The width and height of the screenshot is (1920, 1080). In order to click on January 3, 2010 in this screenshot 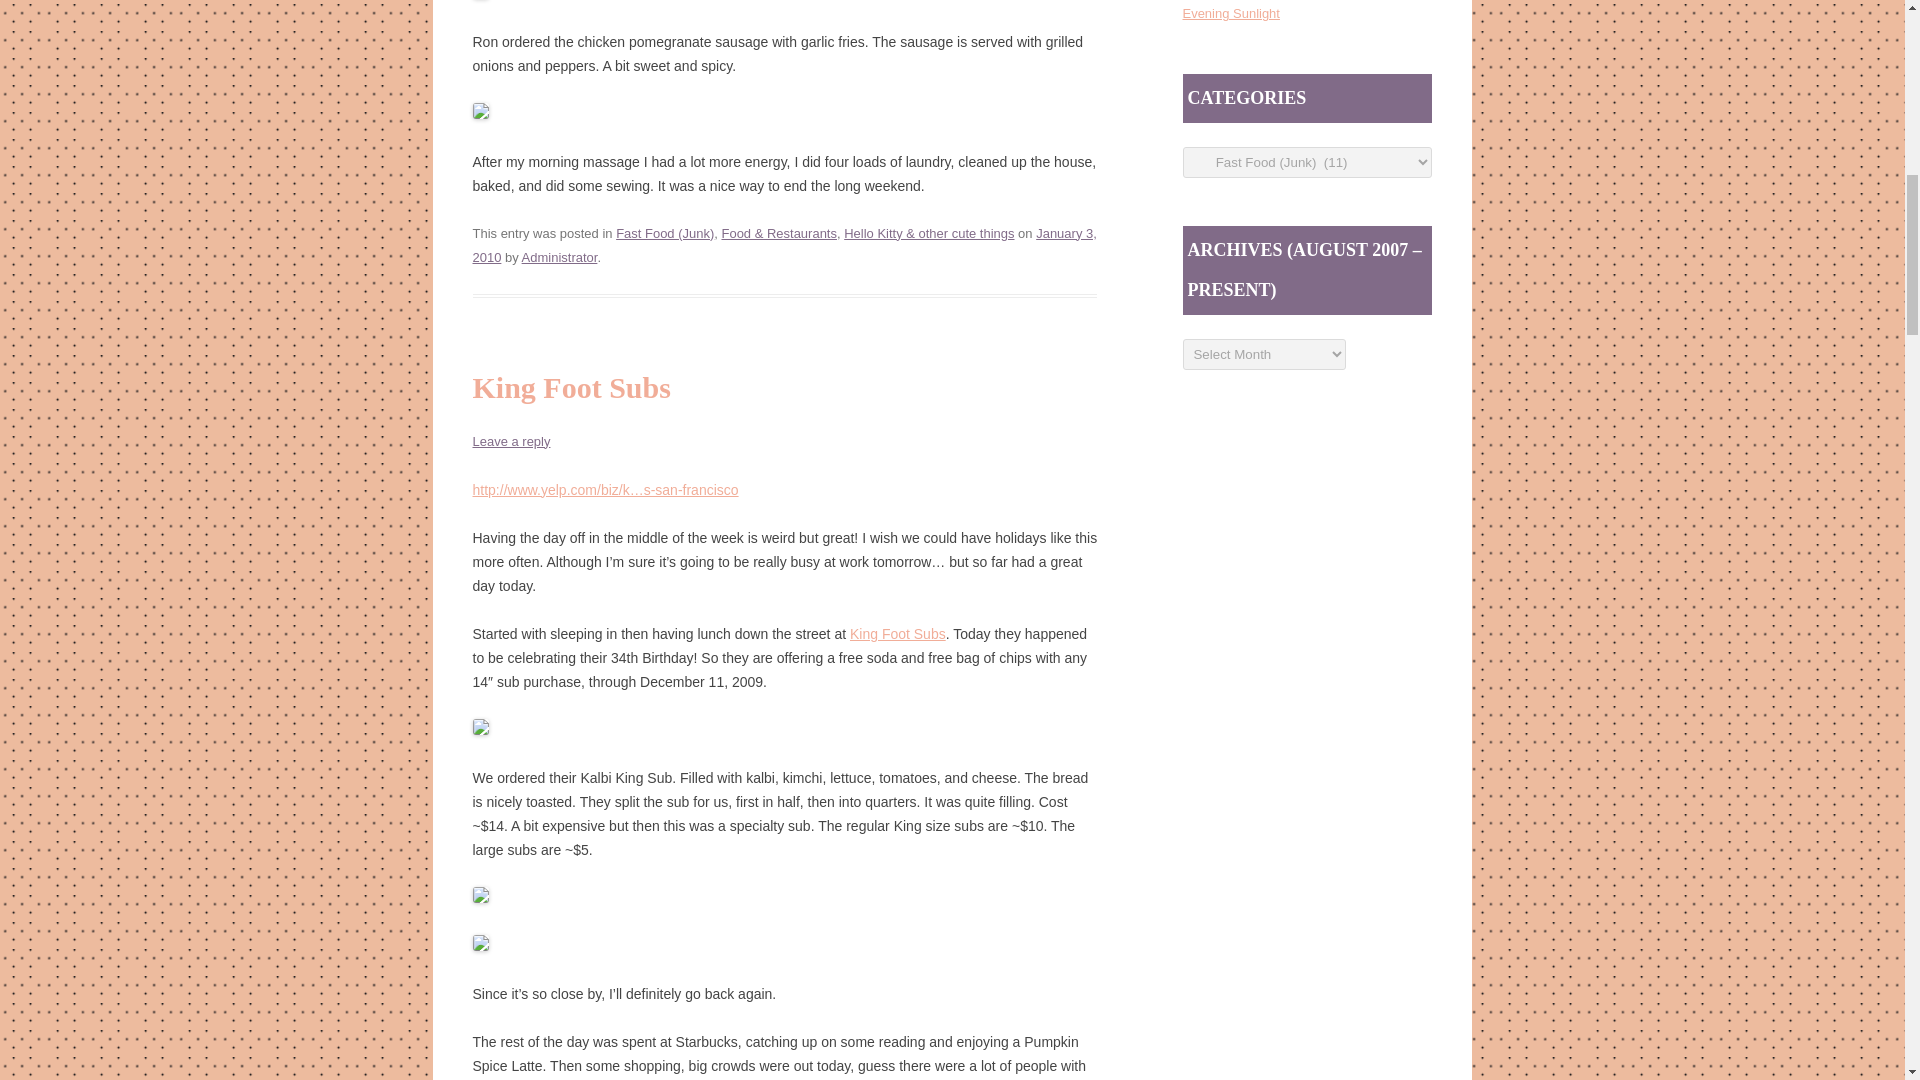, I will do `click(784, 244)`.